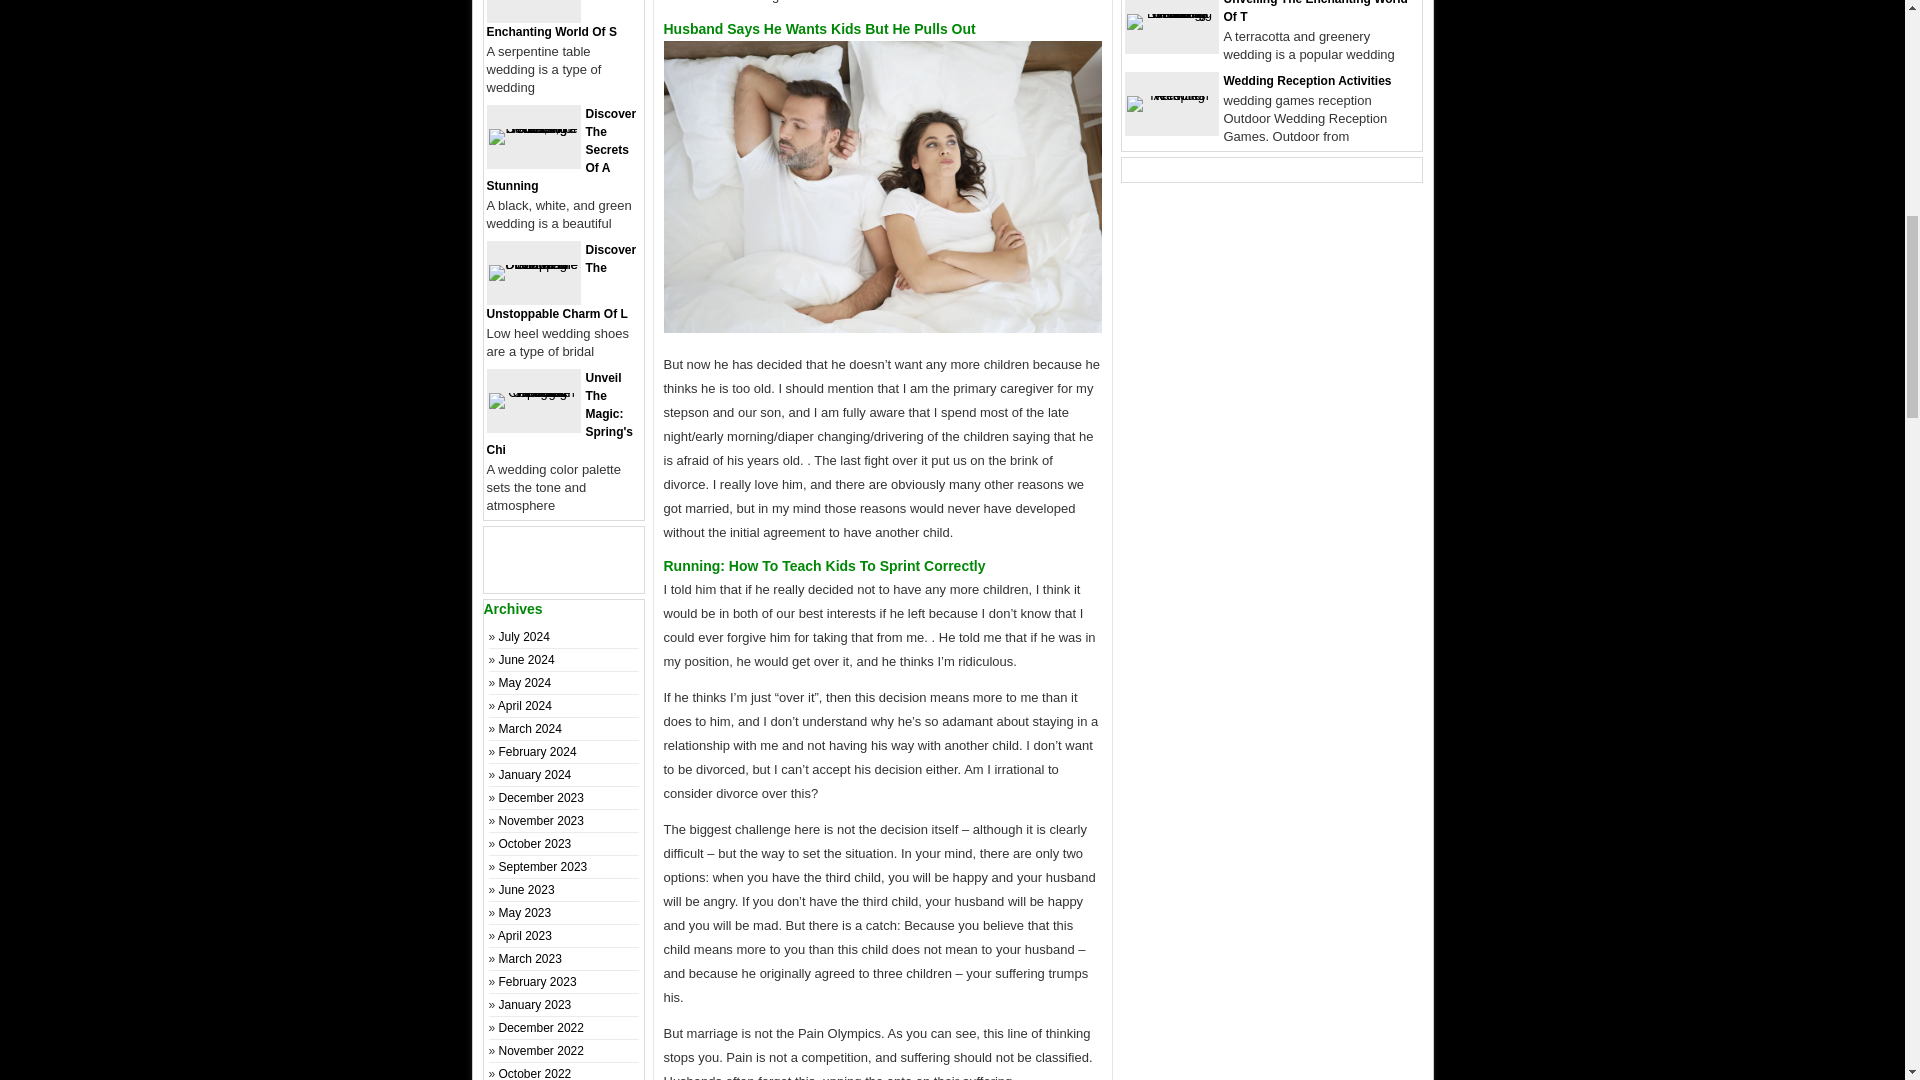 The image size is (1920, 1080). What do you see at coordinates (526, 660) in the screenshot?
I see `June 2024` at bounding box center [526, 660].